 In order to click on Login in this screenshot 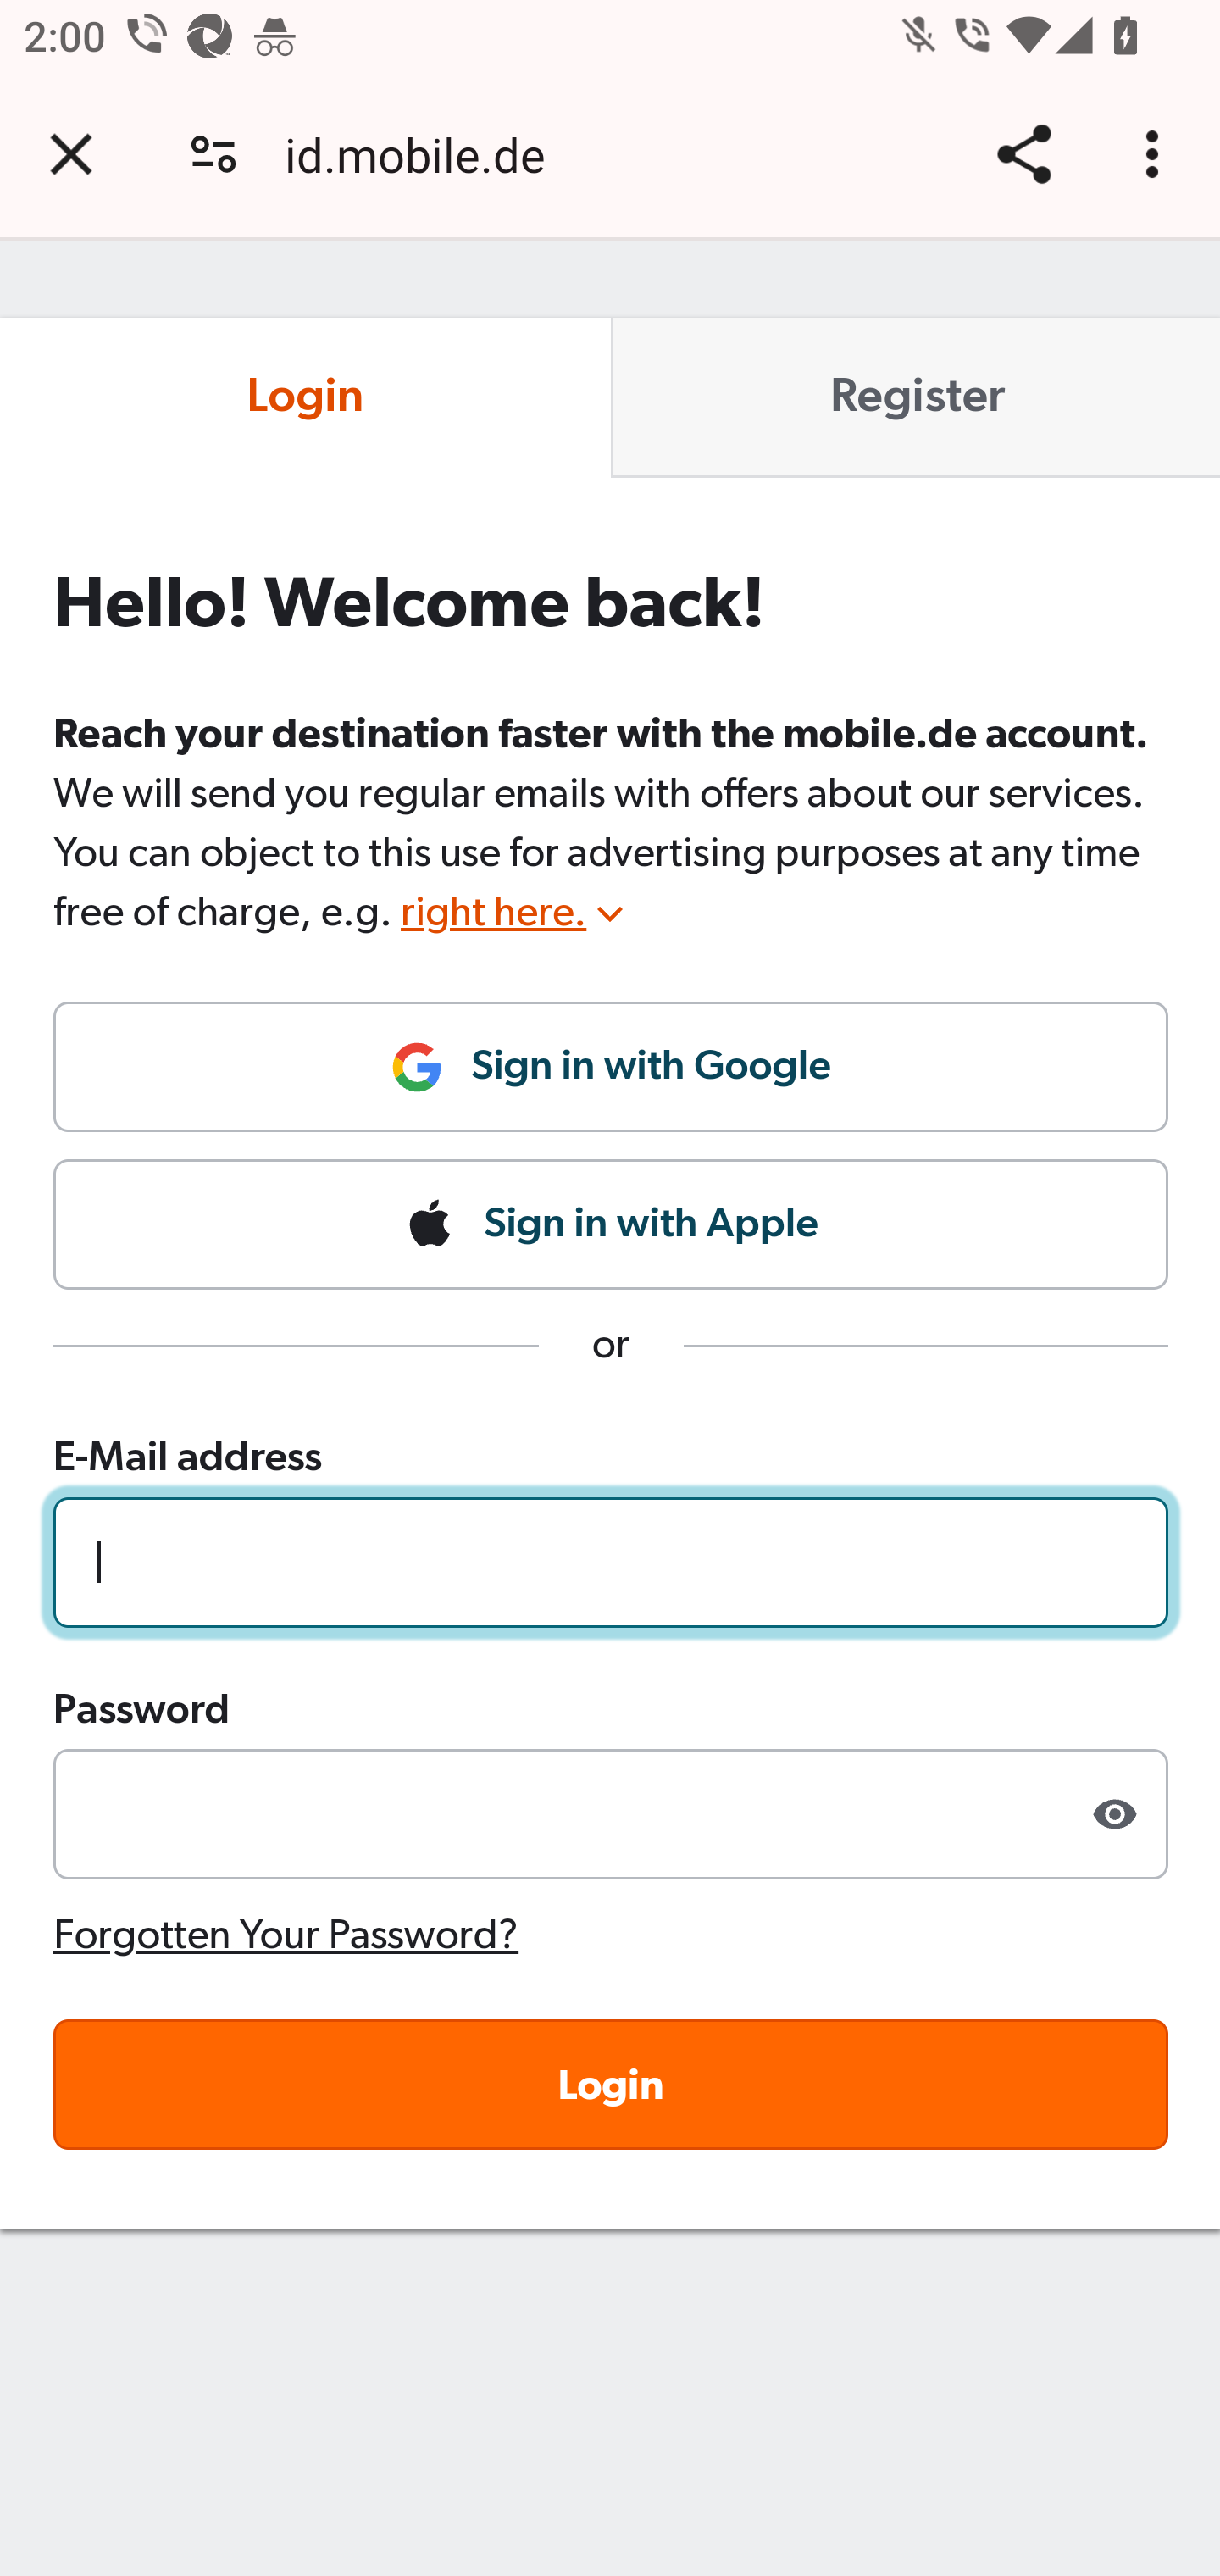, I will do `click(612, 2084)`.